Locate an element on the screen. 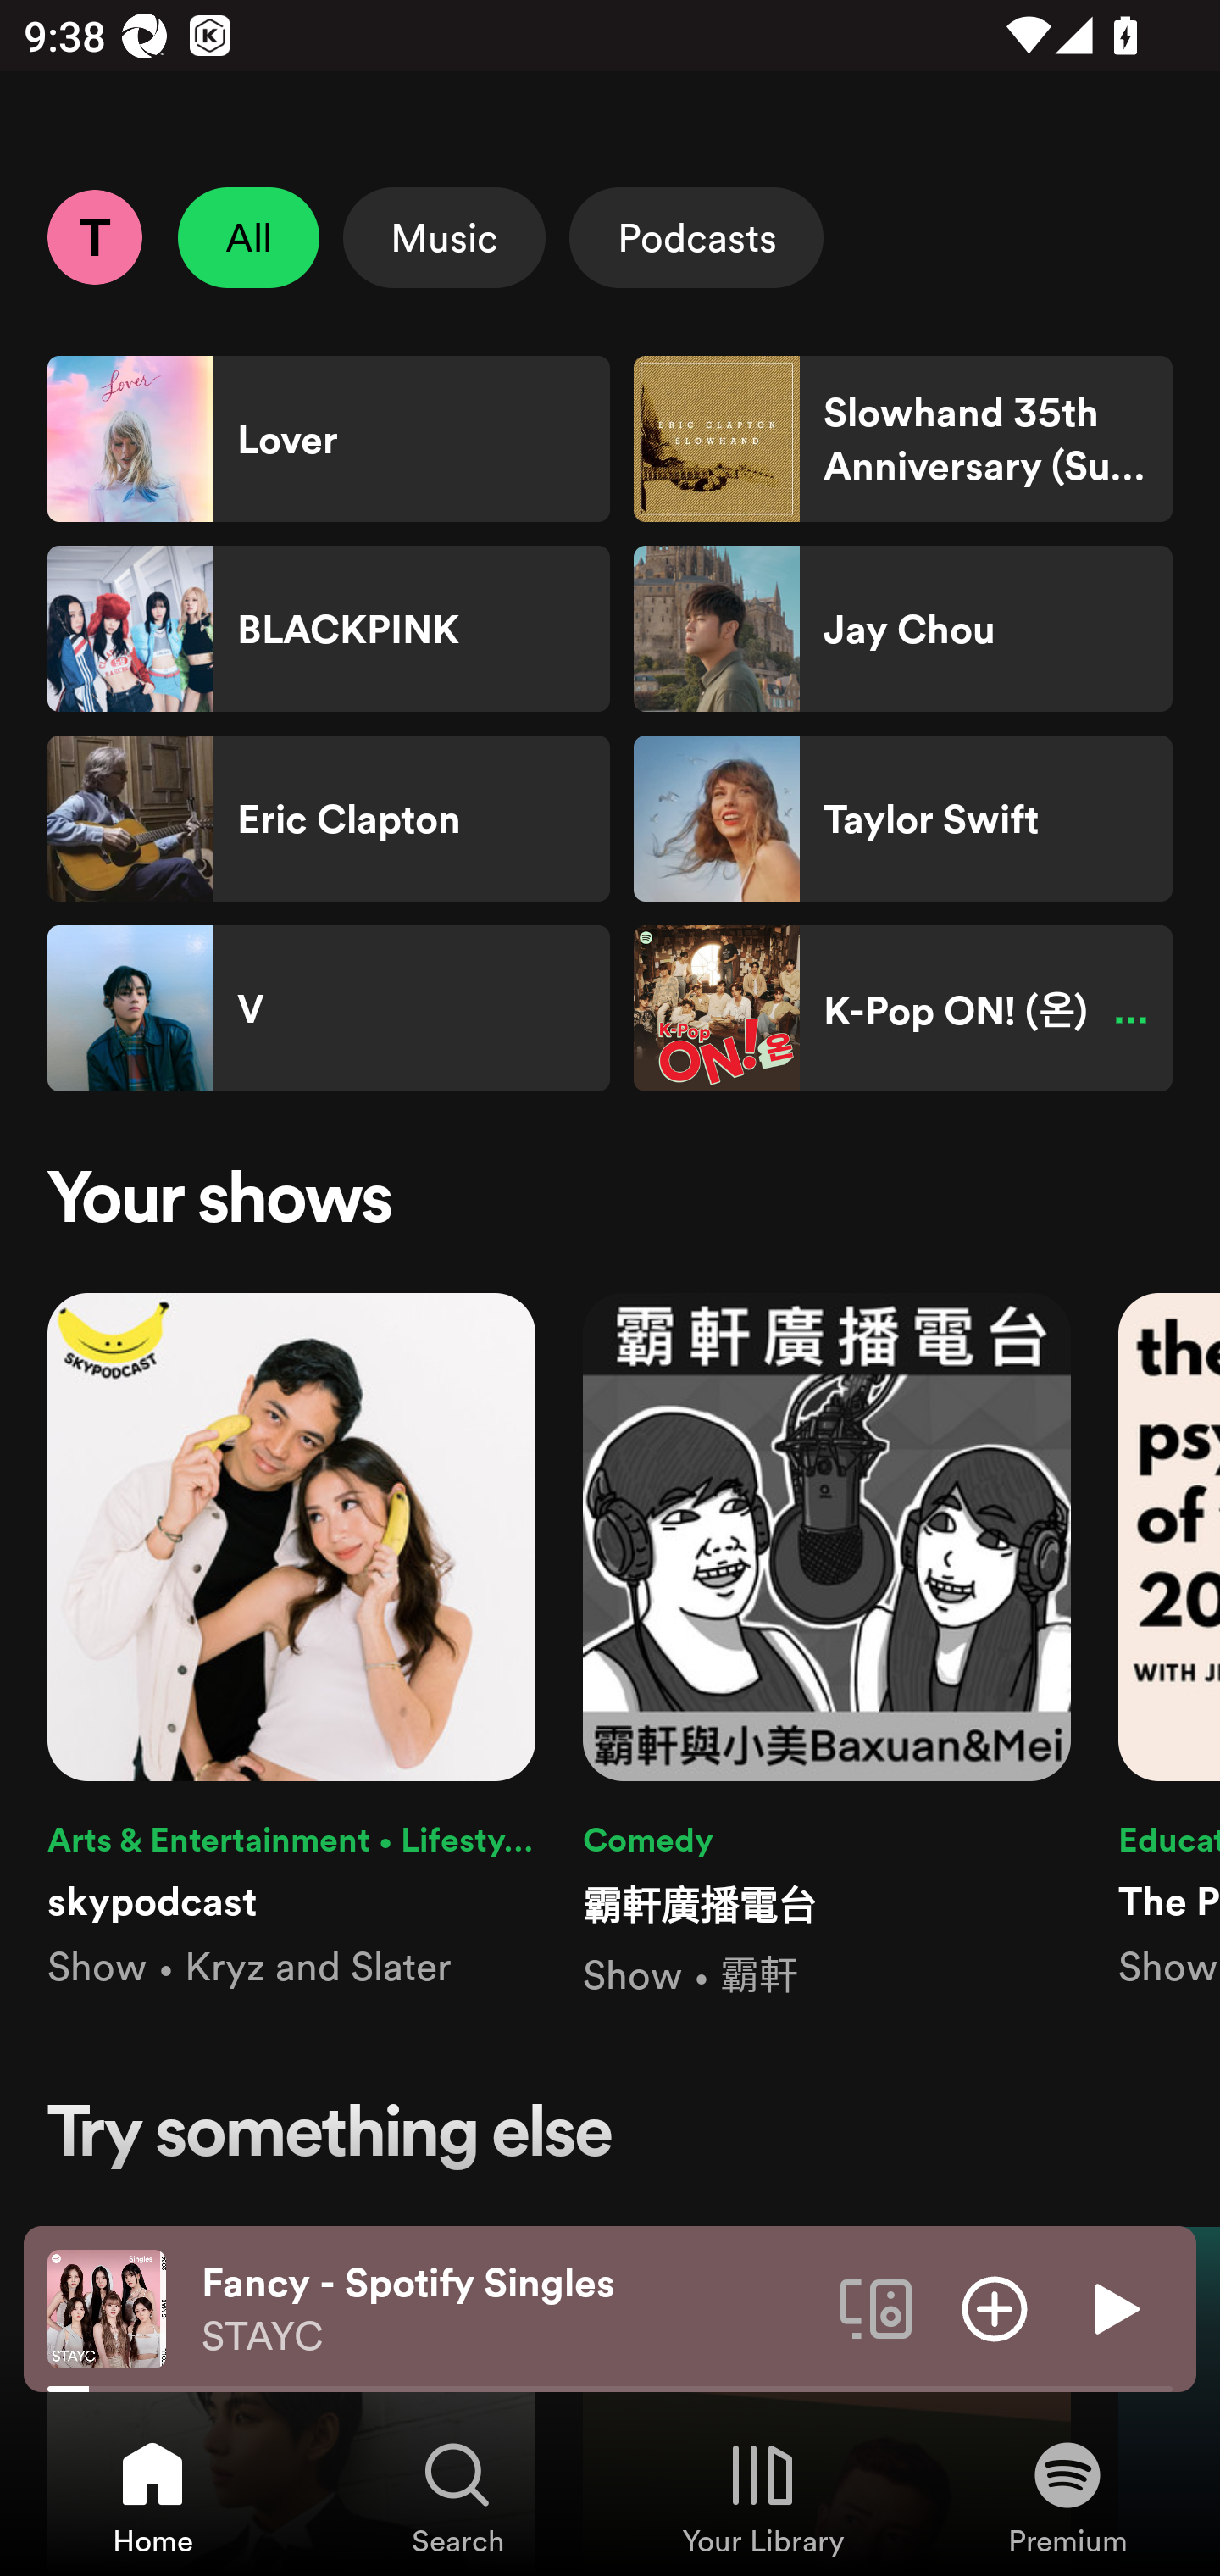 The width and height of the screenshot is (1220, 2576). Jay Chou Shortcut Jay Chou is located at coordinates (902, 629).